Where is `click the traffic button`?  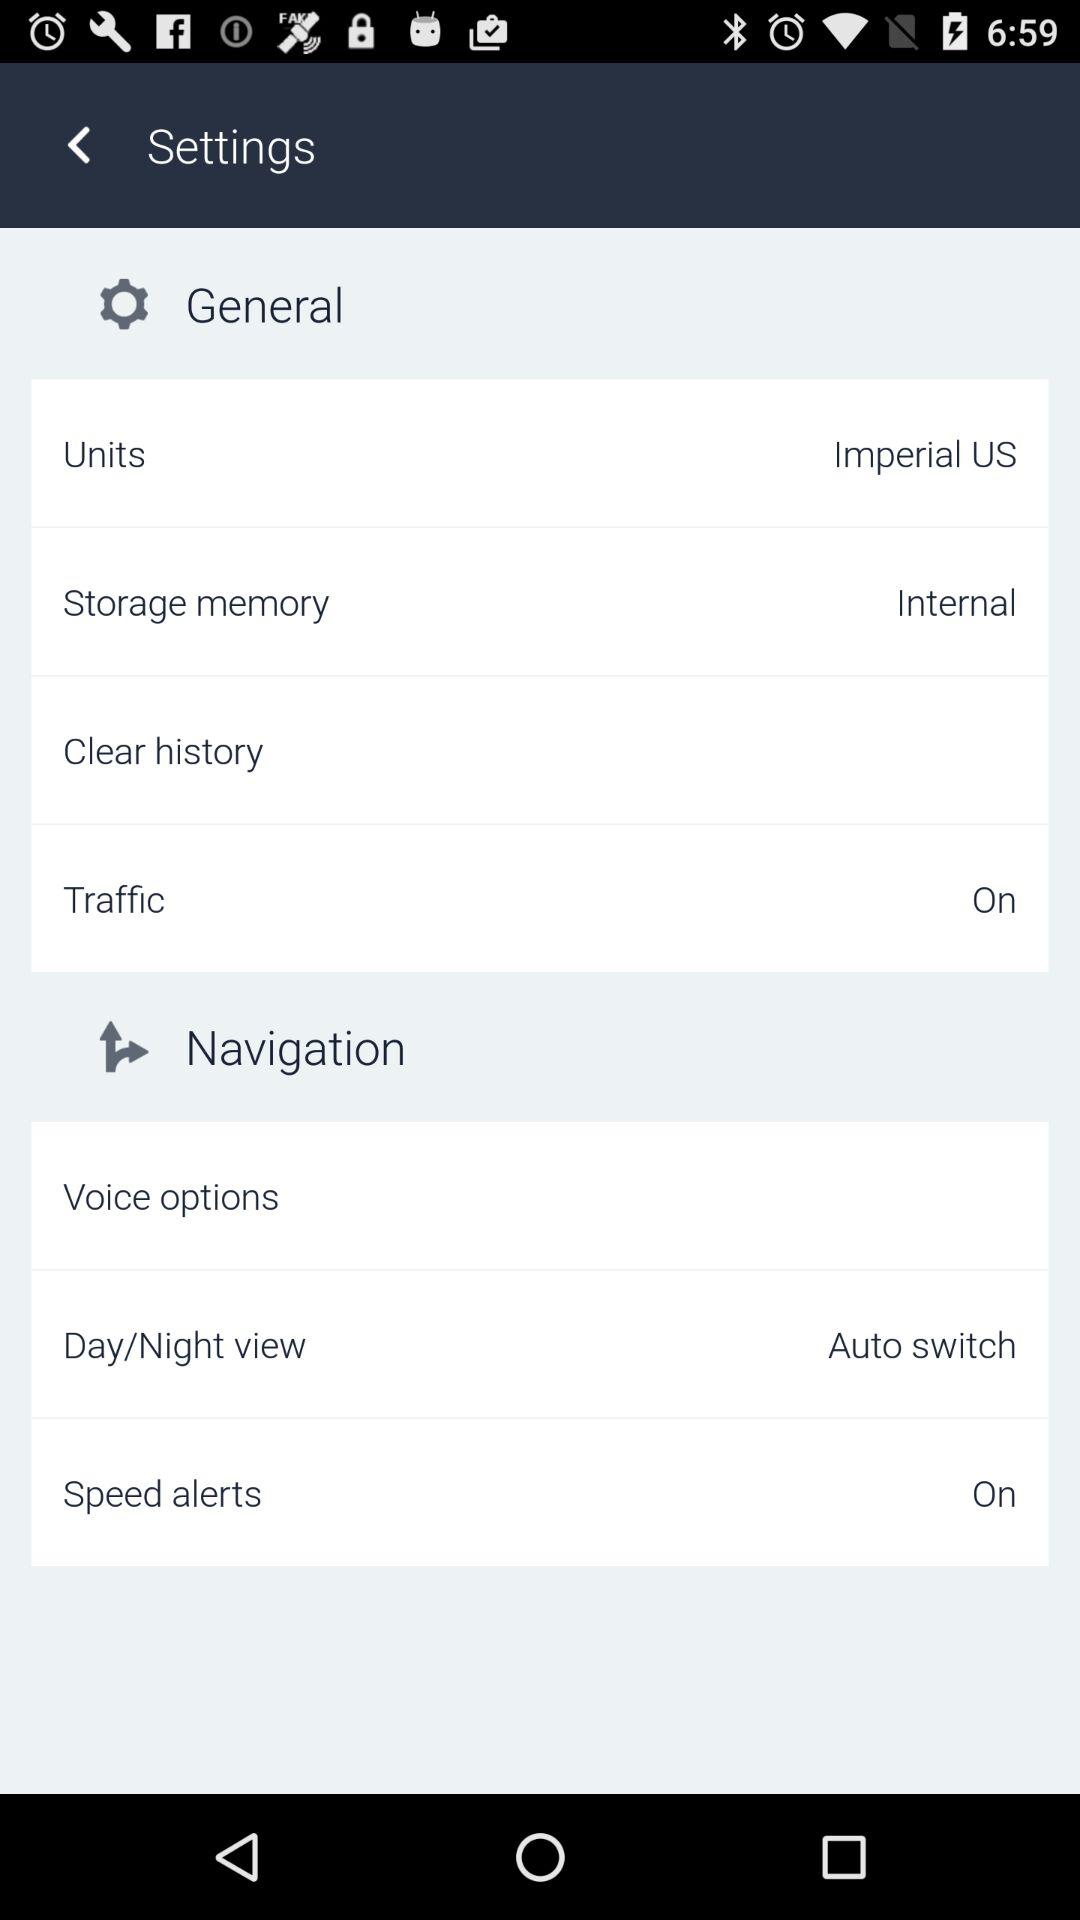 click the traffic button is located at coordinates (540, 898).